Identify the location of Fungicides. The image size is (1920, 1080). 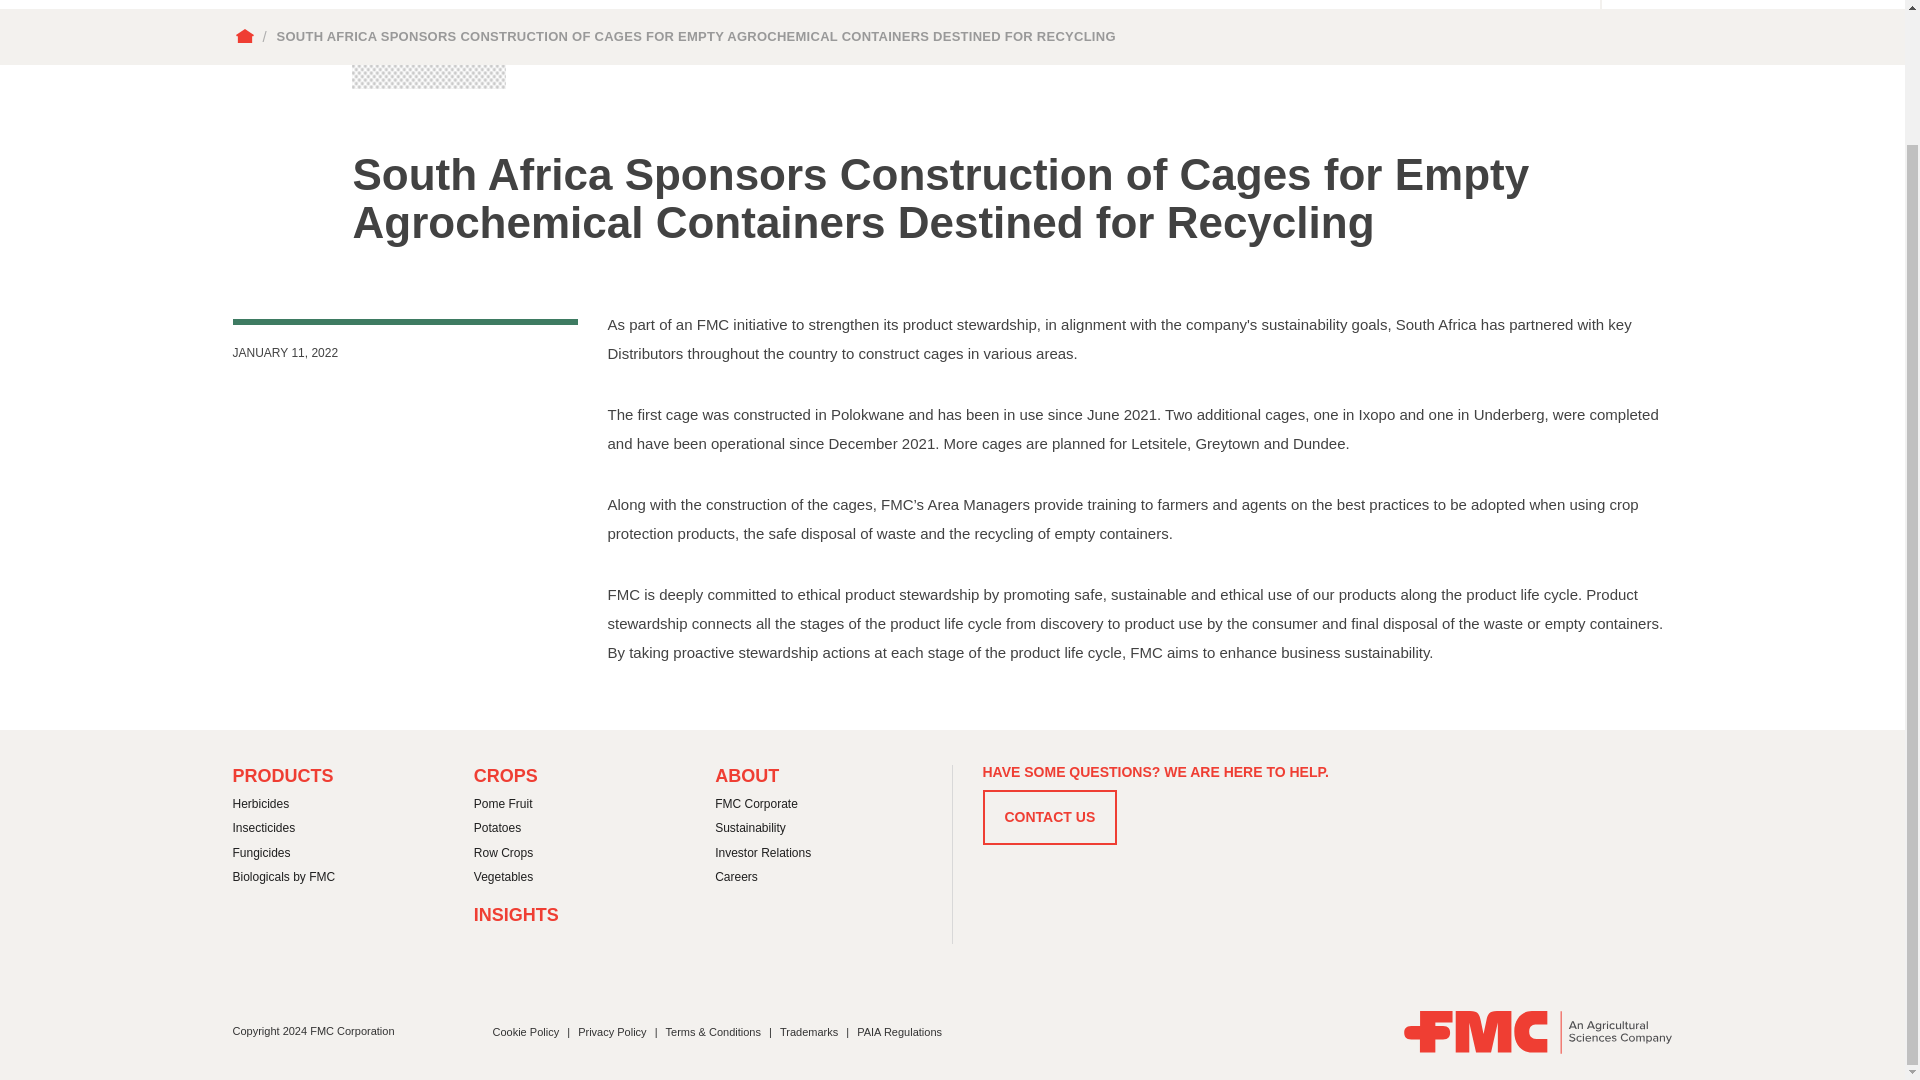
(260, 854).